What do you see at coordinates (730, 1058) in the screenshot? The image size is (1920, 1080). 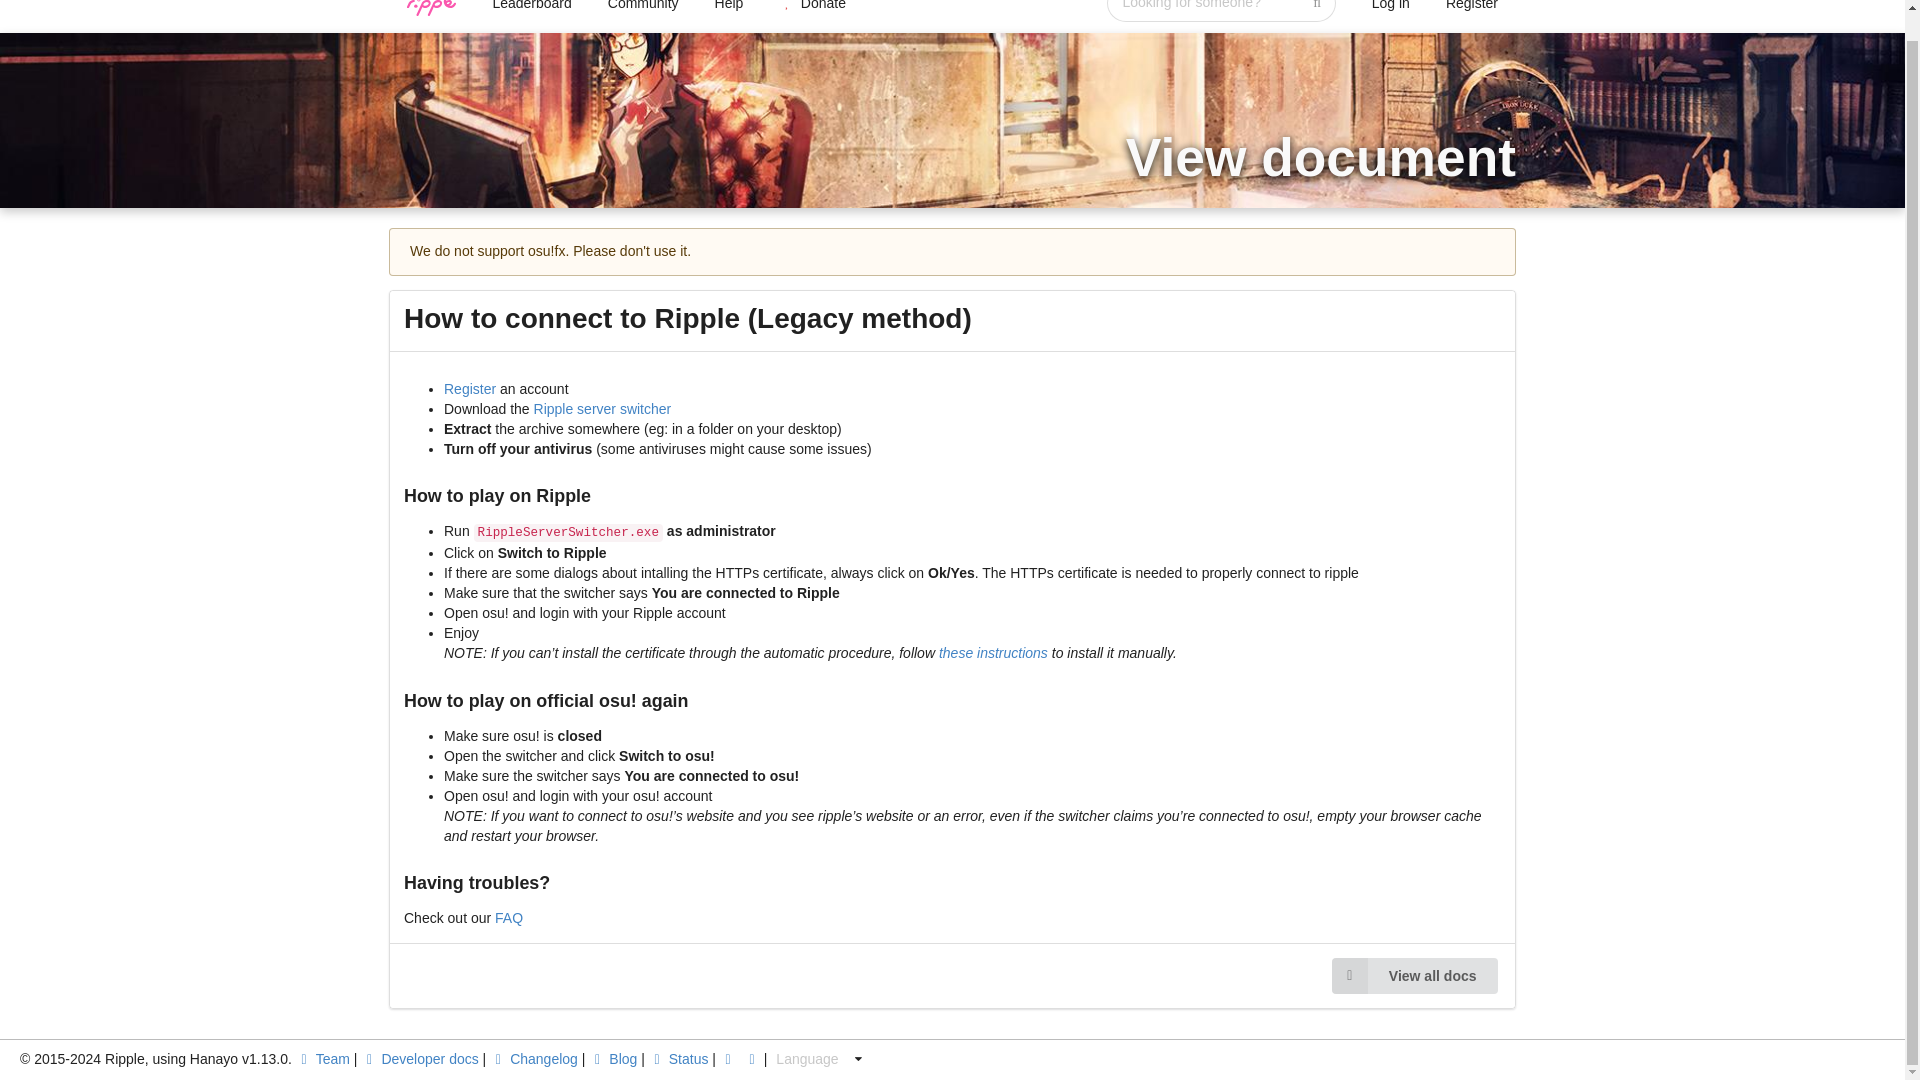 I see `What's going on under the hood?` at bounding box center [730, 1058].